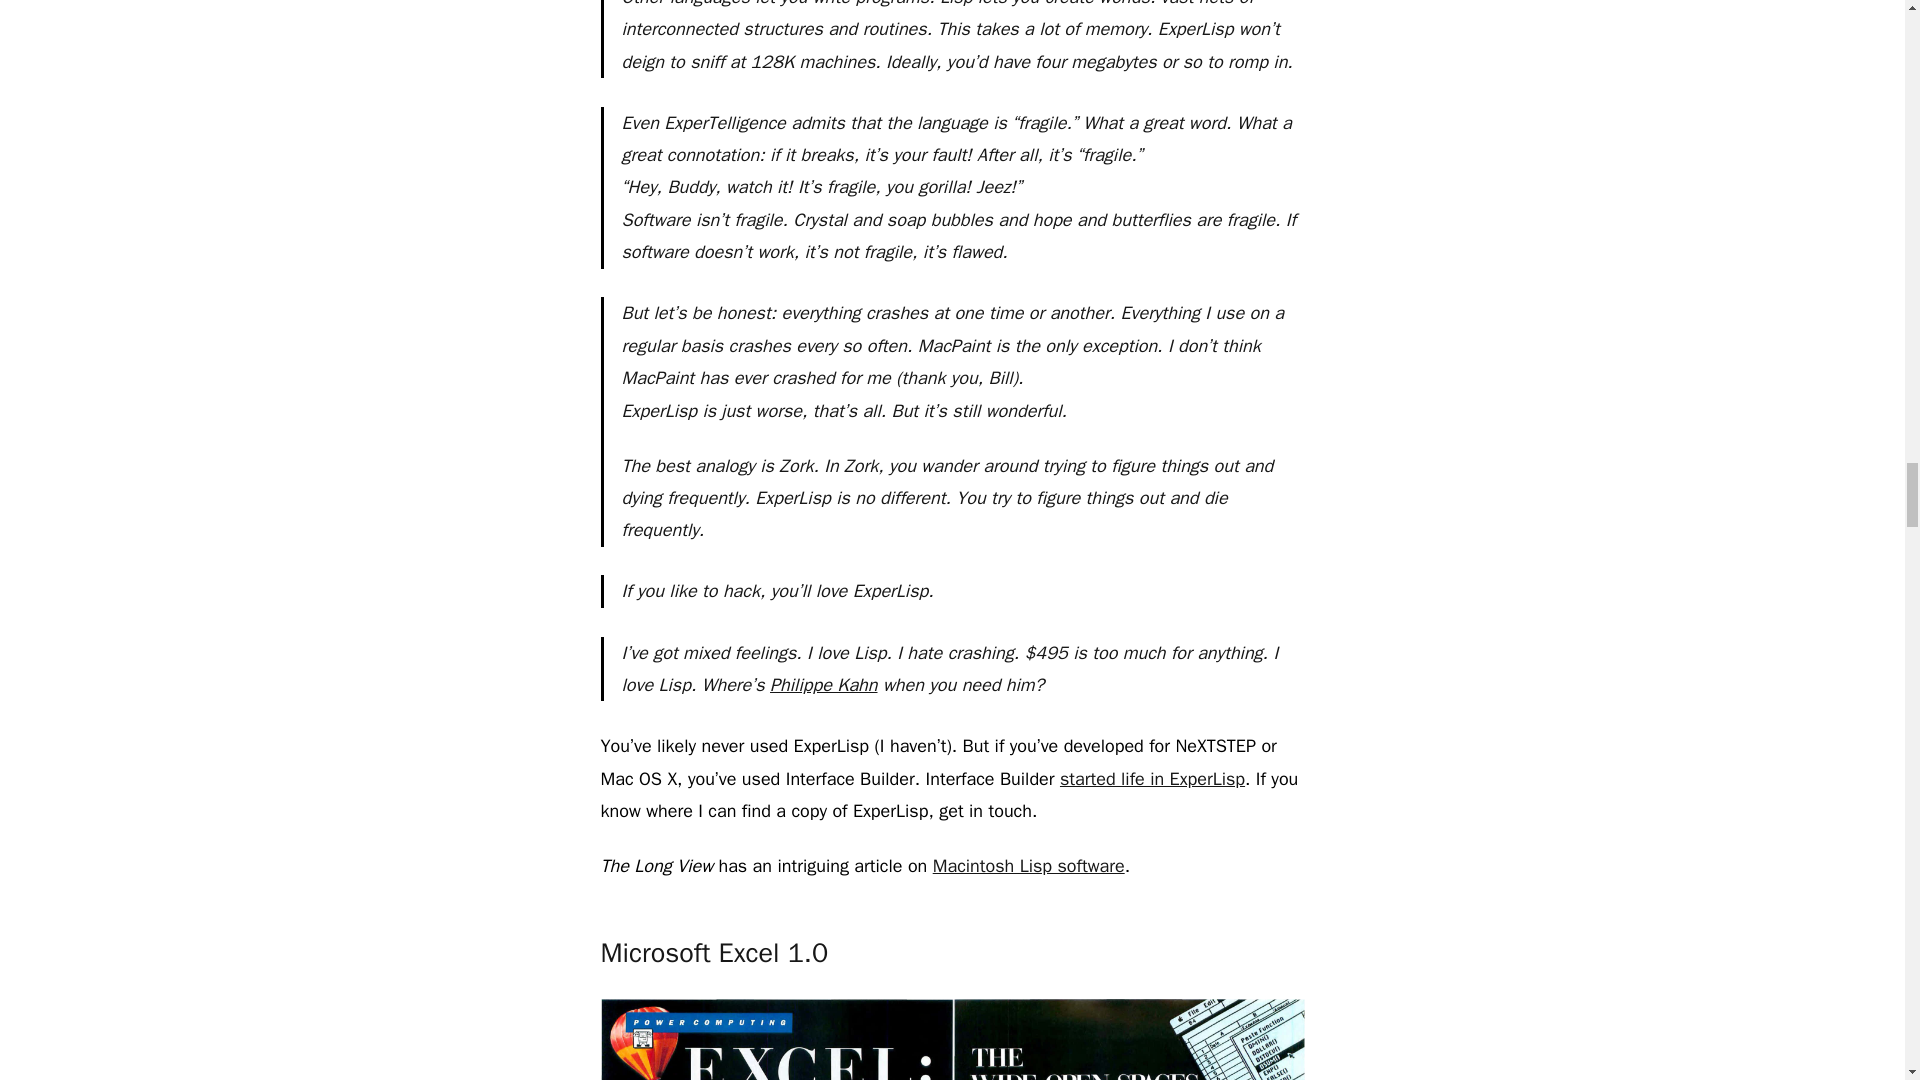 The width and height of the screenshot is (1920, 1080). What do you see at coordinates (1029, 866) in the screenshot?
I see `Macintosh Lisp software` at bounding box center [1029, 866].